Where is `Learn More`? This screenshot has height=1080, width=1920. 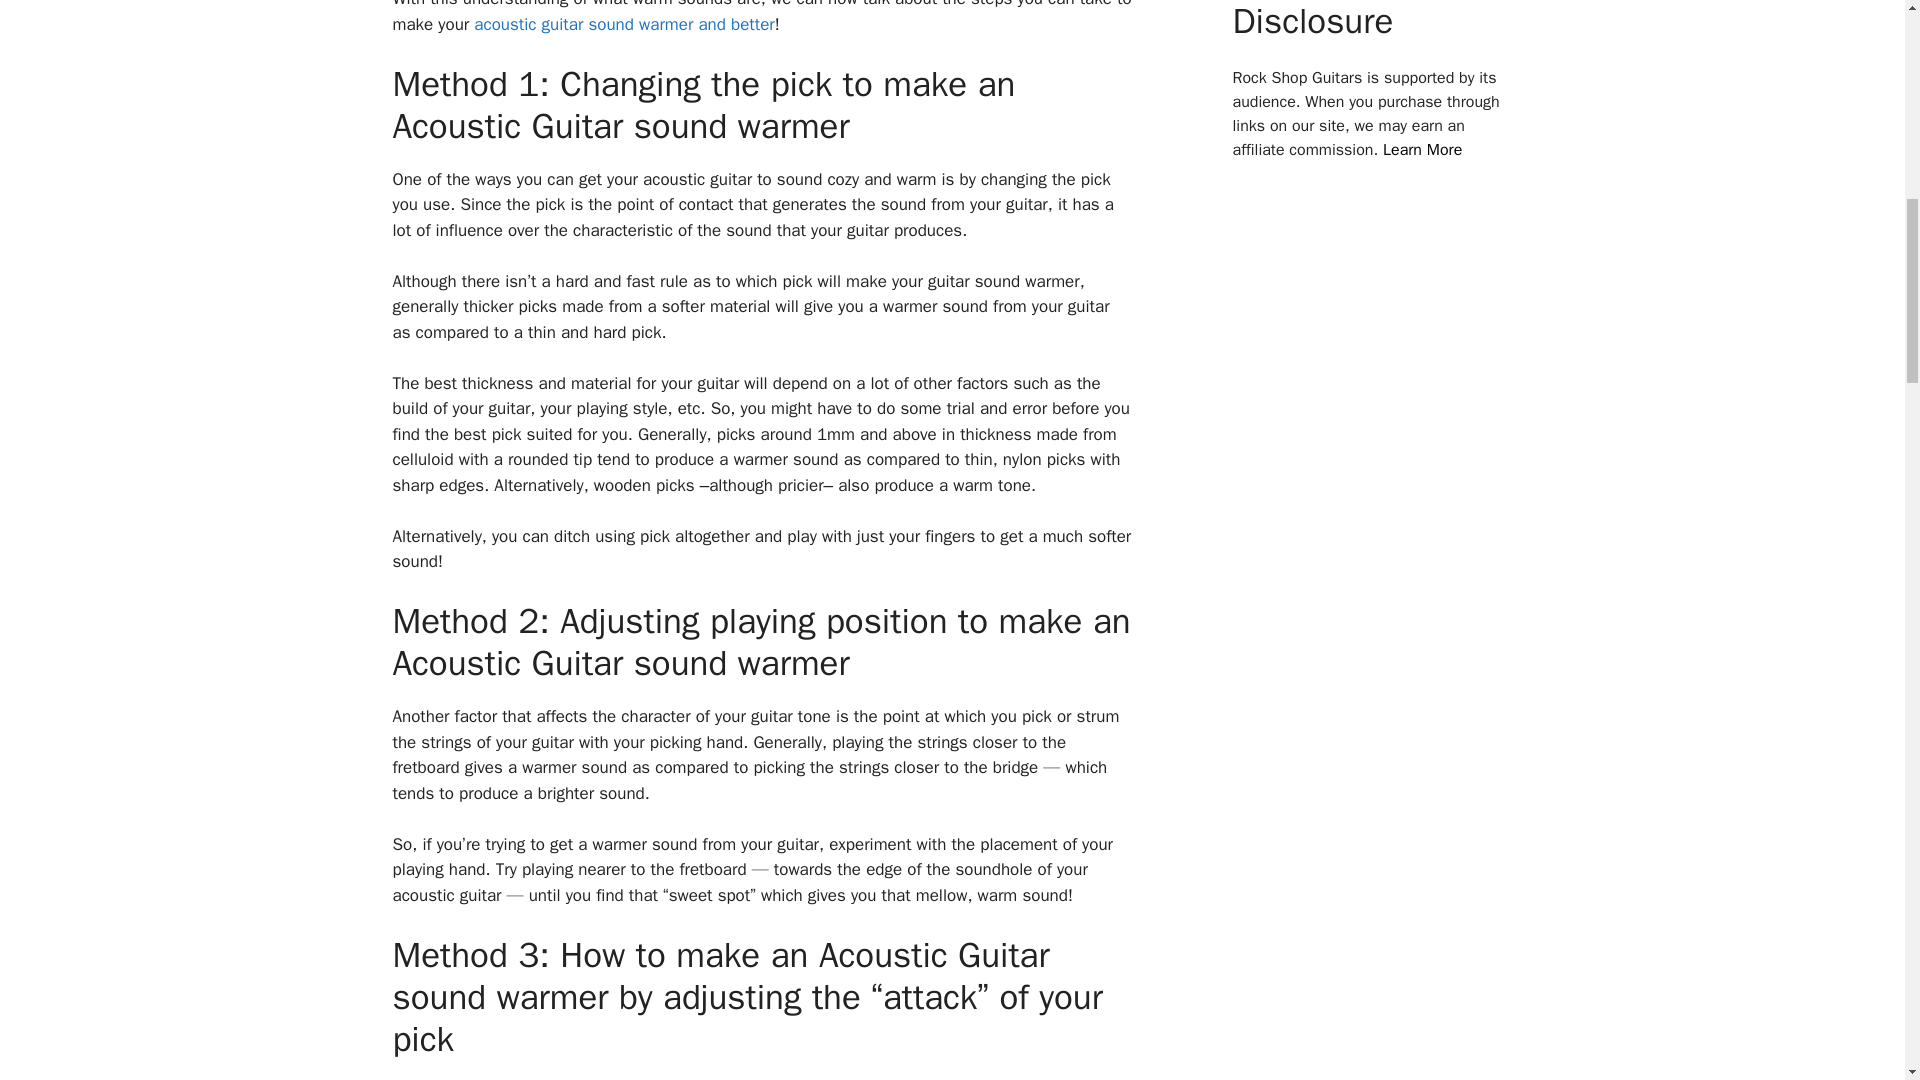 Learn More is located at coordinates (1422, 150).